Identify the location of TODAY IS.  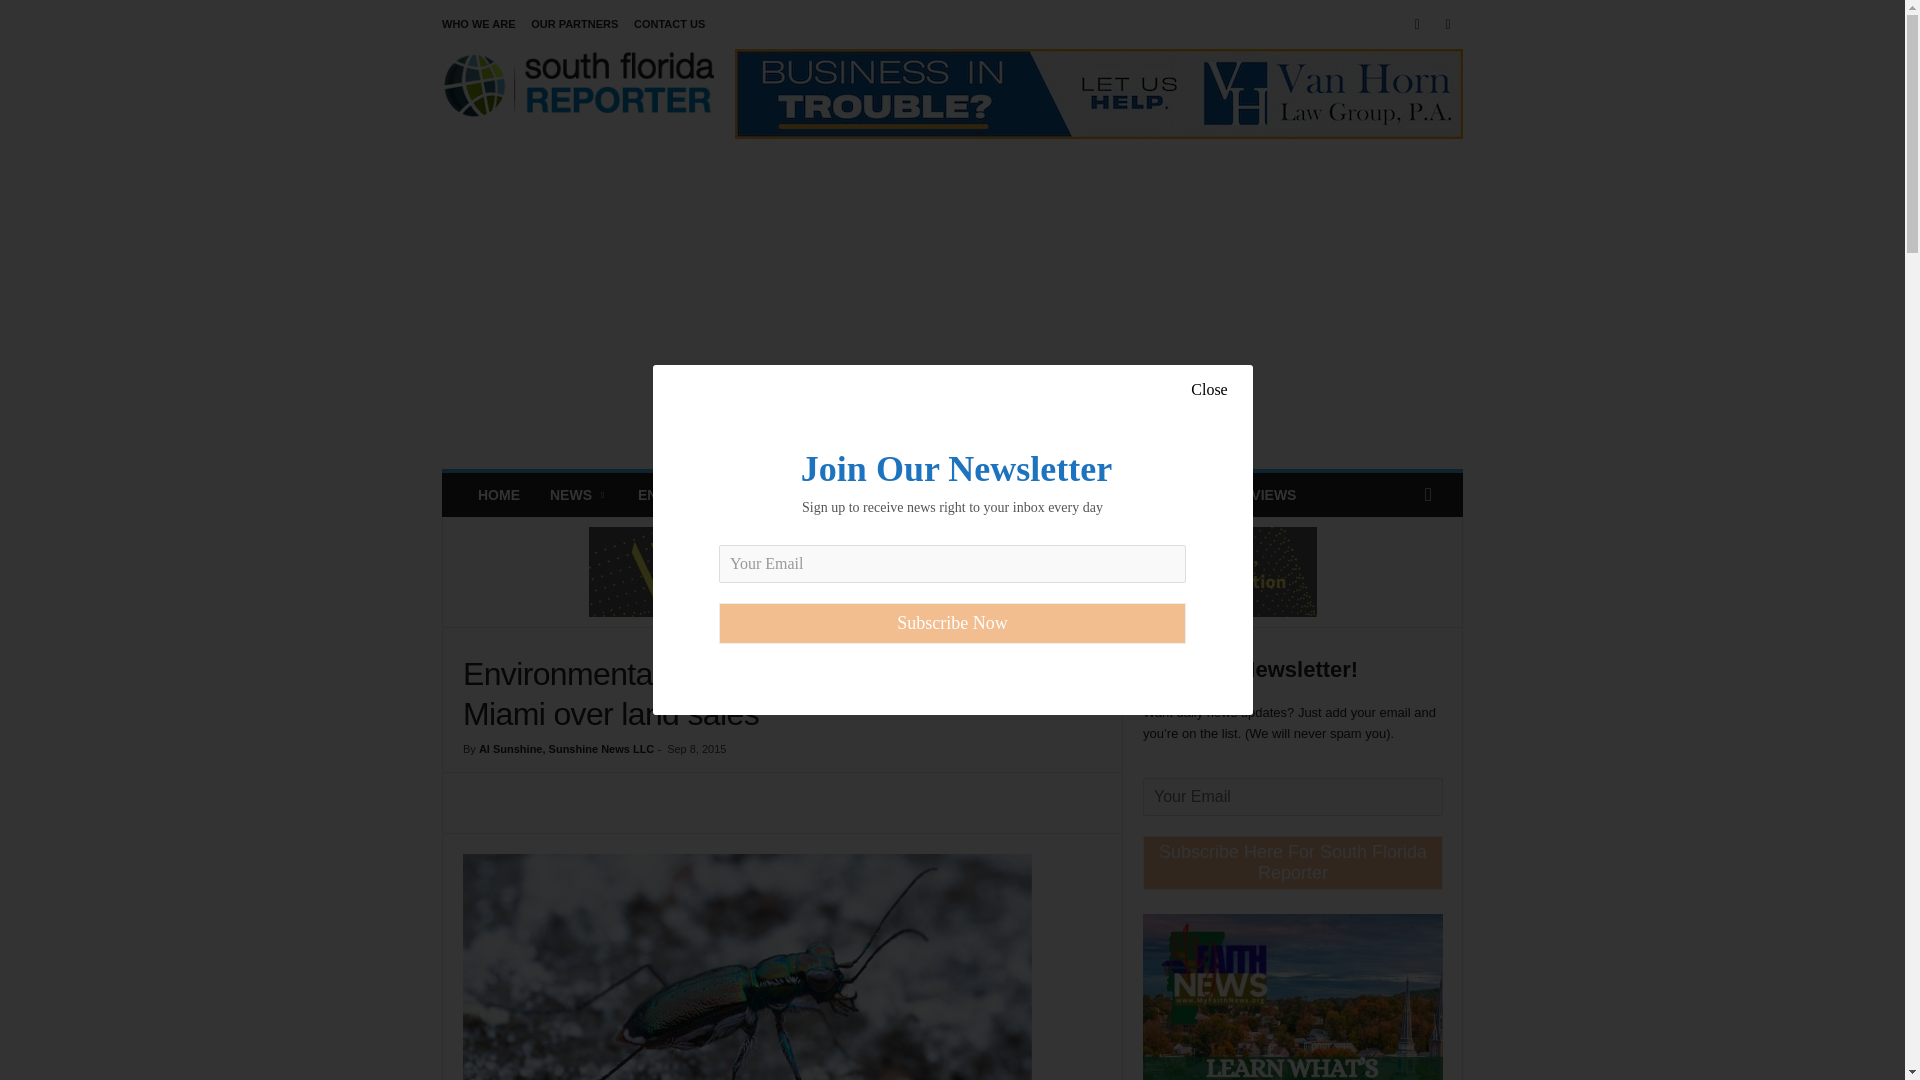
(1056, 495).